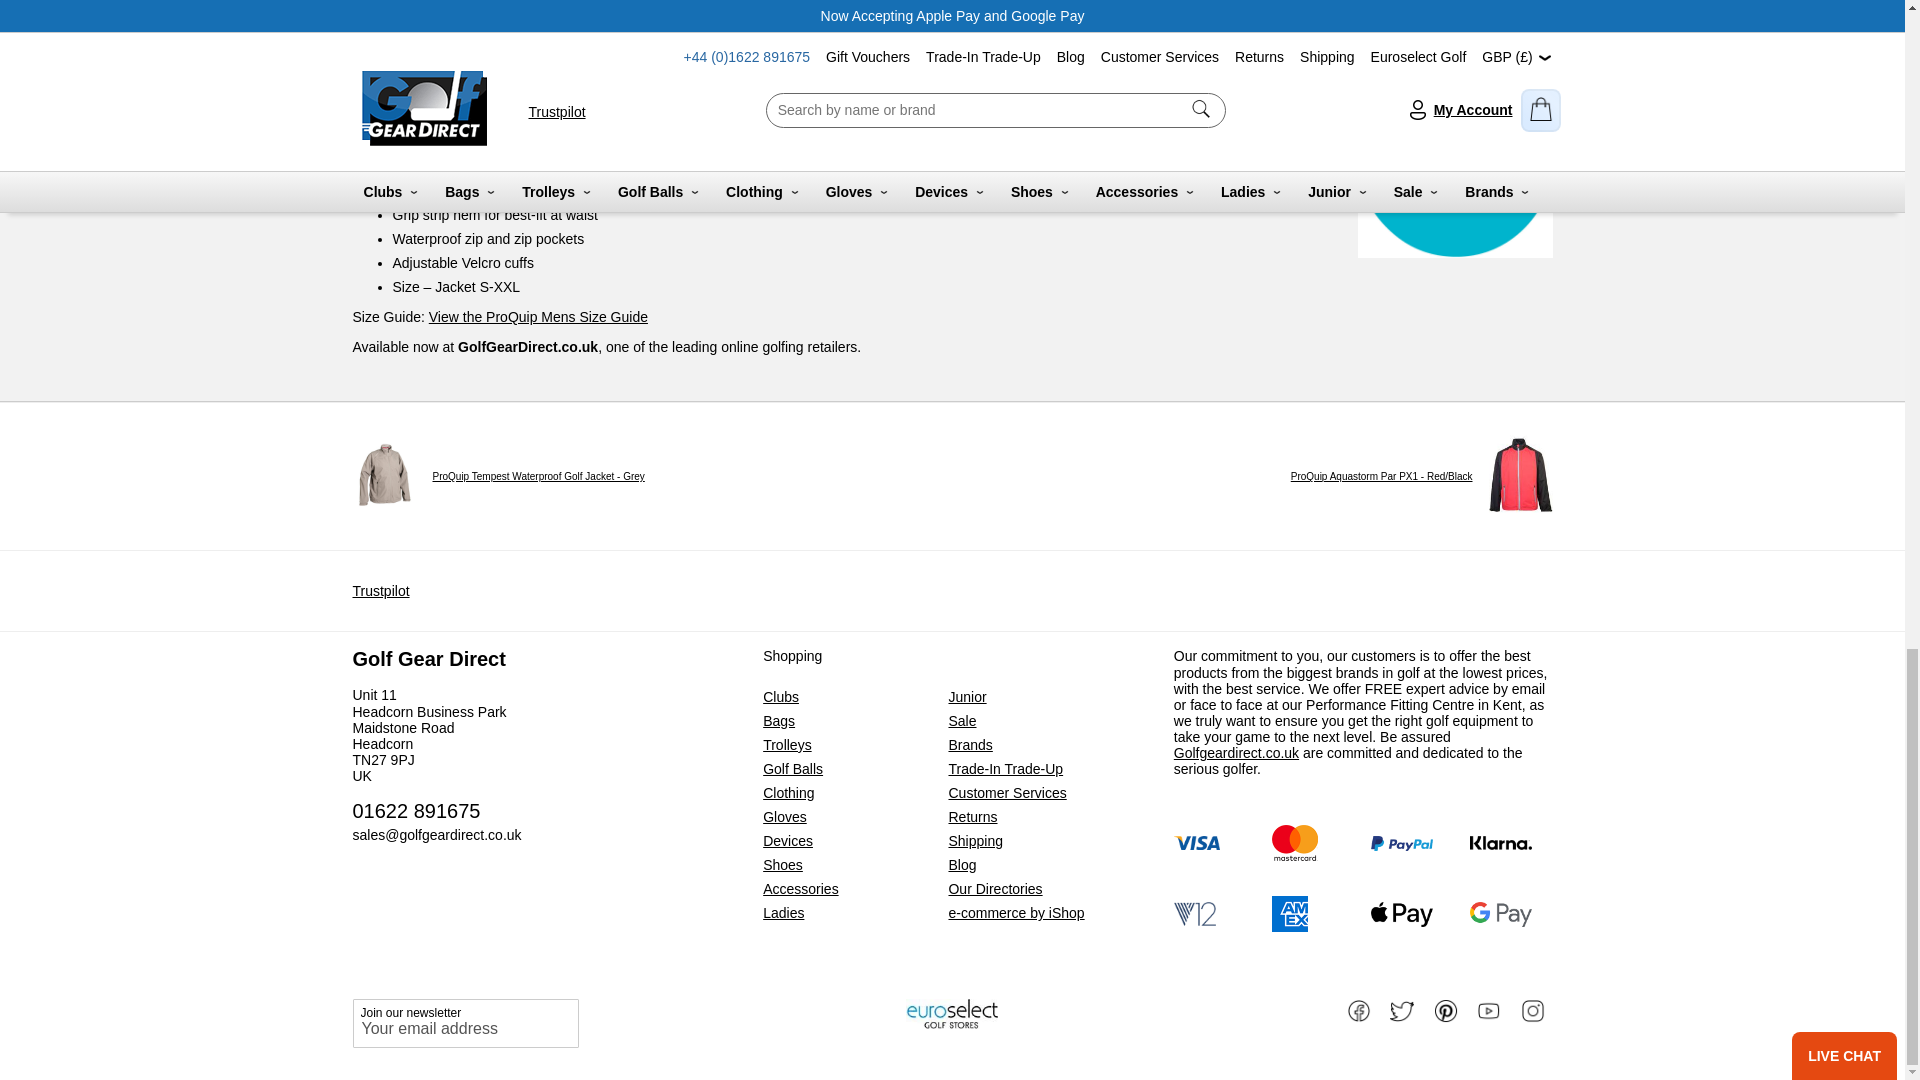 This screenshot has height=1080, width=1920. What do you see at coordinates (538, 316) in the screenshot?
I see `View the ProQuip Mens Size Guide` at bounding box center [538, 316].